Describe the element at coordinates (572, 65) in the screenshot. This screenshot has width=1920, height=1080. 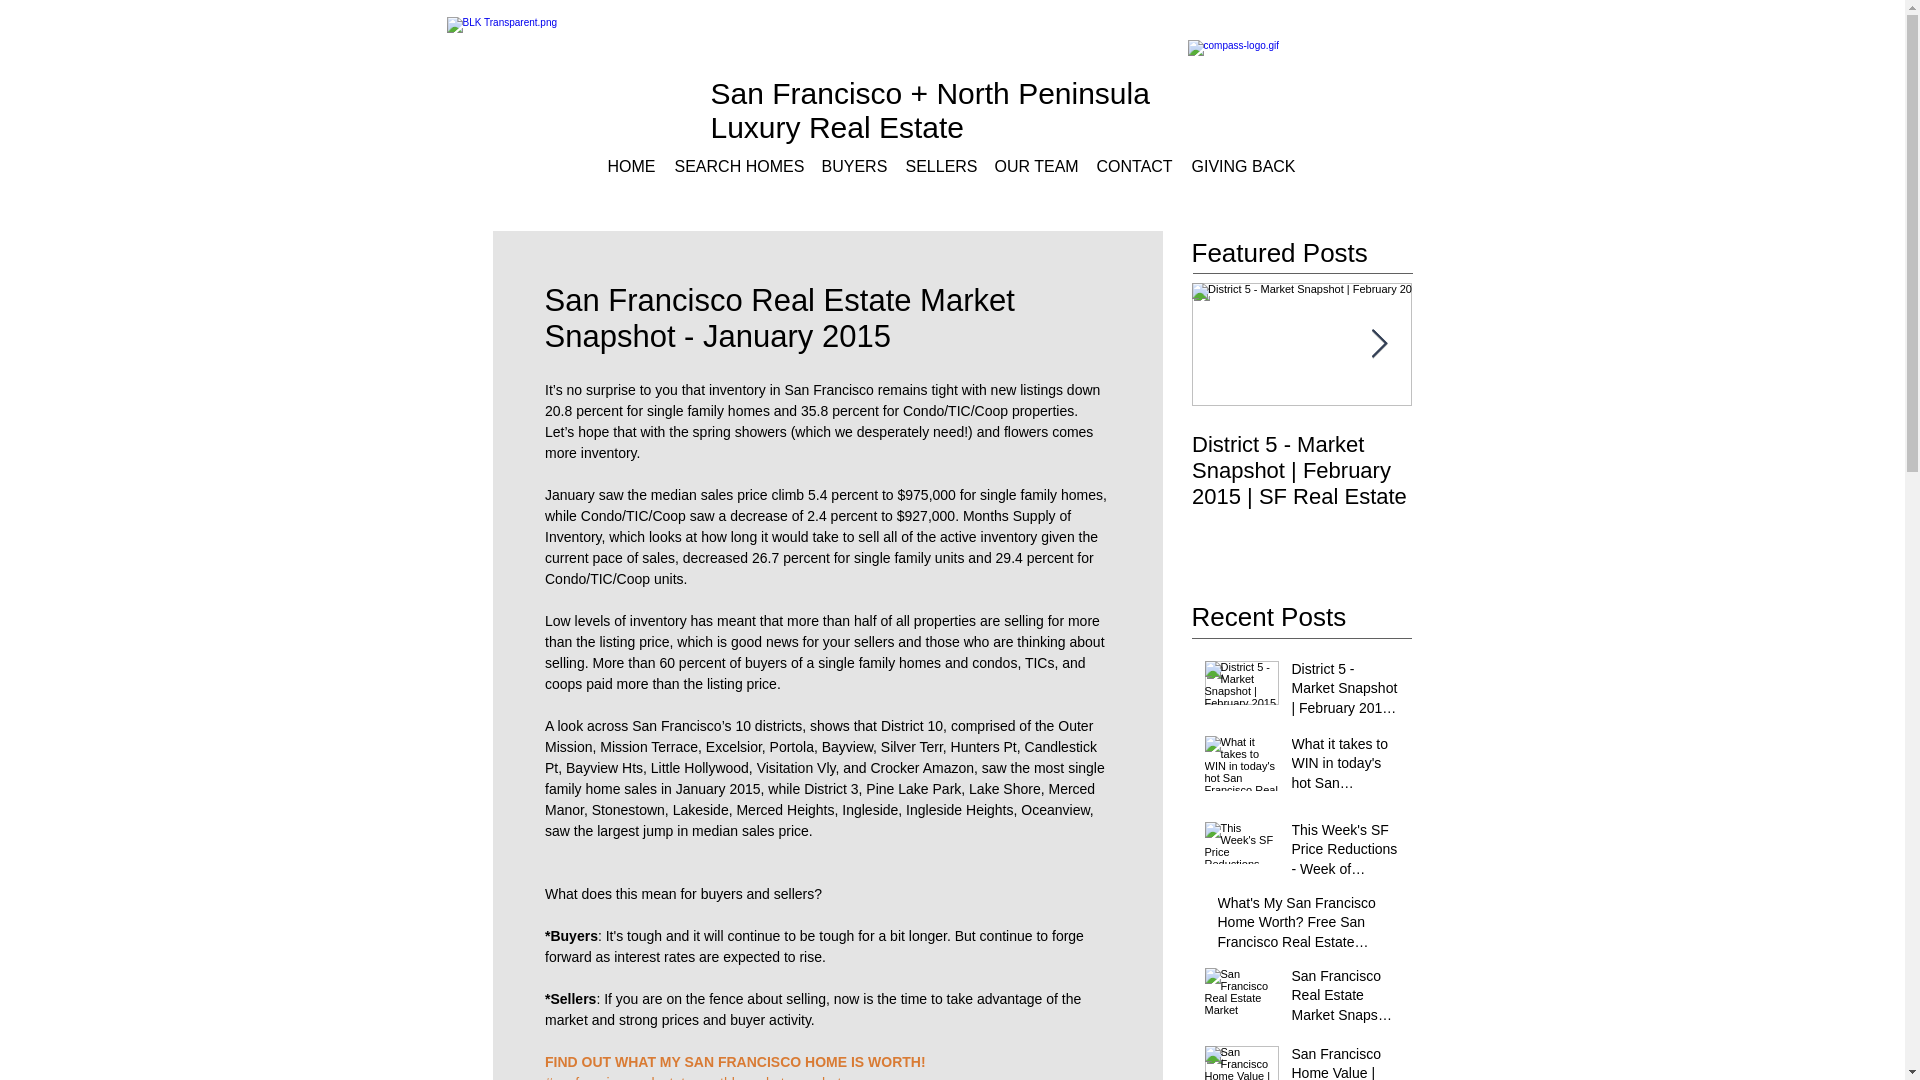
I see `GLS Logo LIGHT BOX.jpg` at that location.